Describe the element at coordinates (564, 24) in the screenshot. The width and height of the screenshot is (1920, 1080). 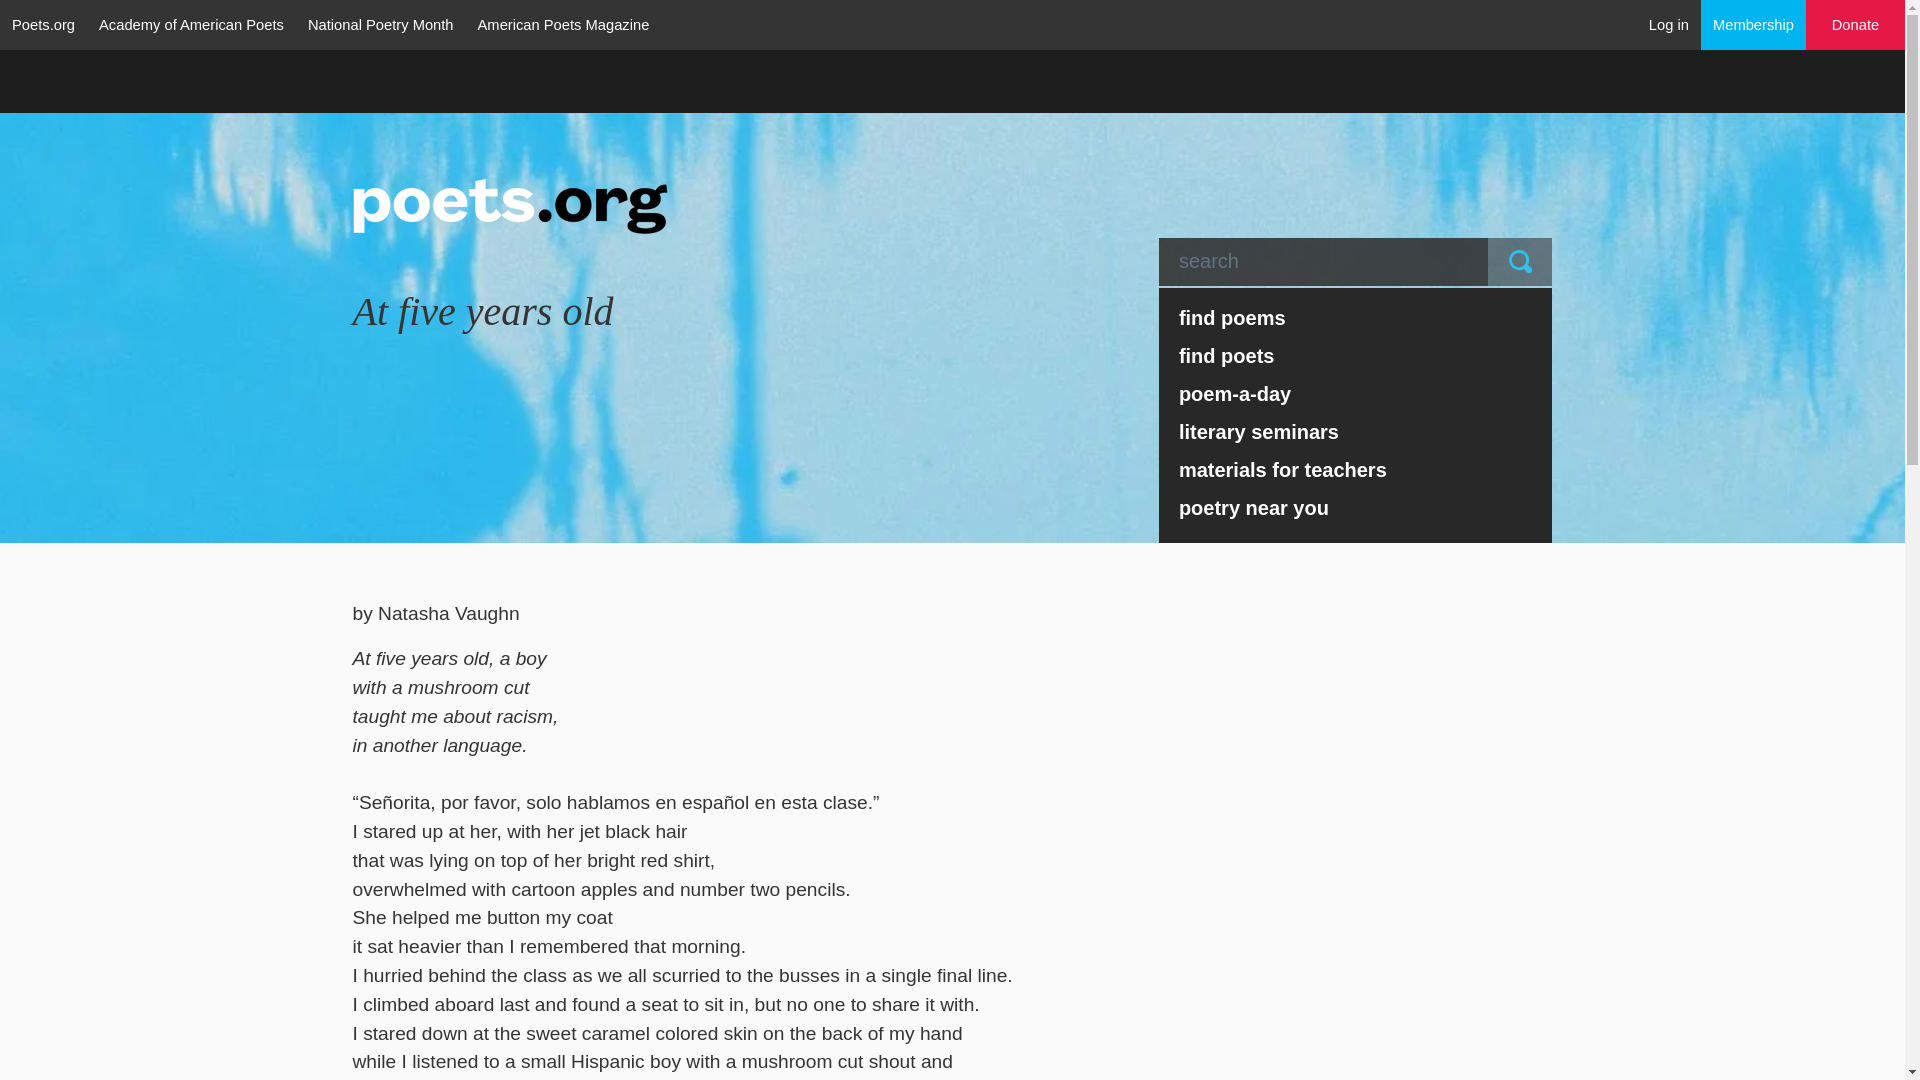
I see `American Poets Magazine` at that location.